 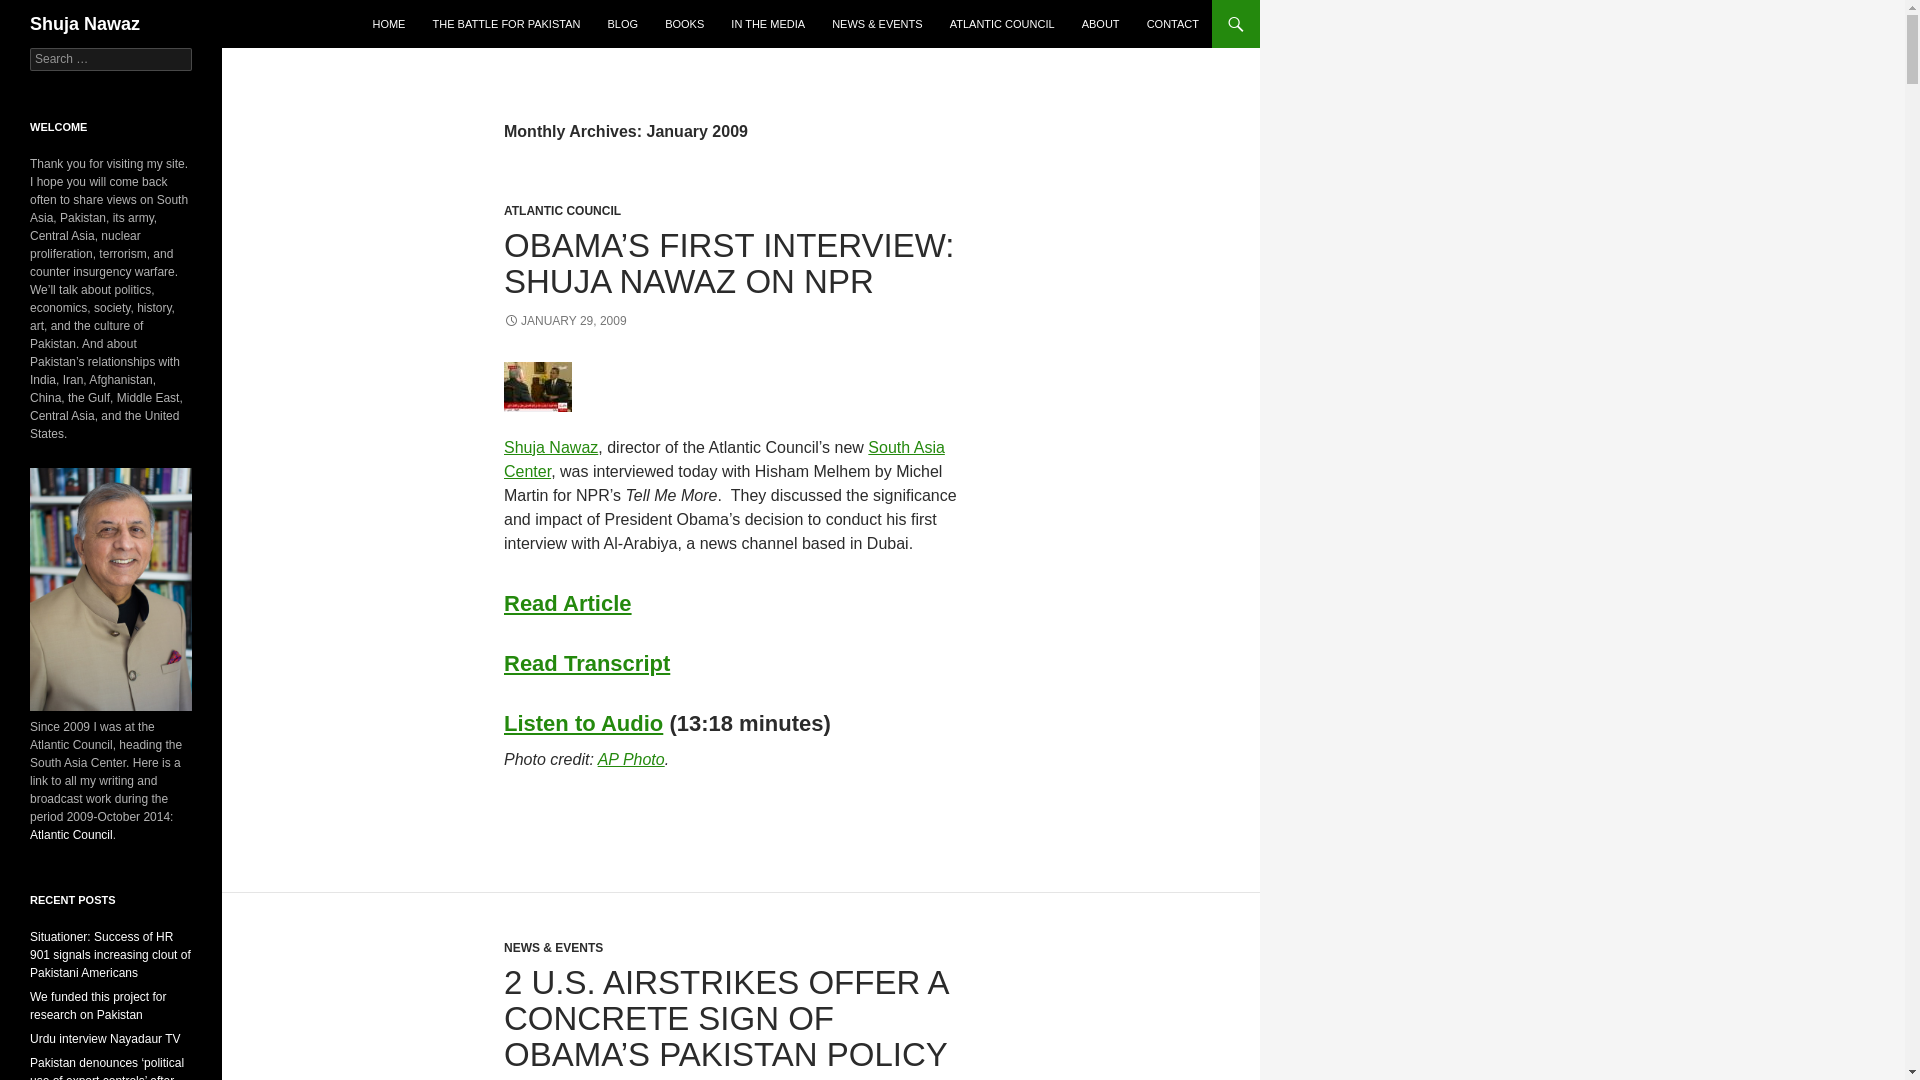 What do you see at coordinates (85, 24) in the screenshot?
I see `Shuja Nawaz` at bounding box center [85, 24].